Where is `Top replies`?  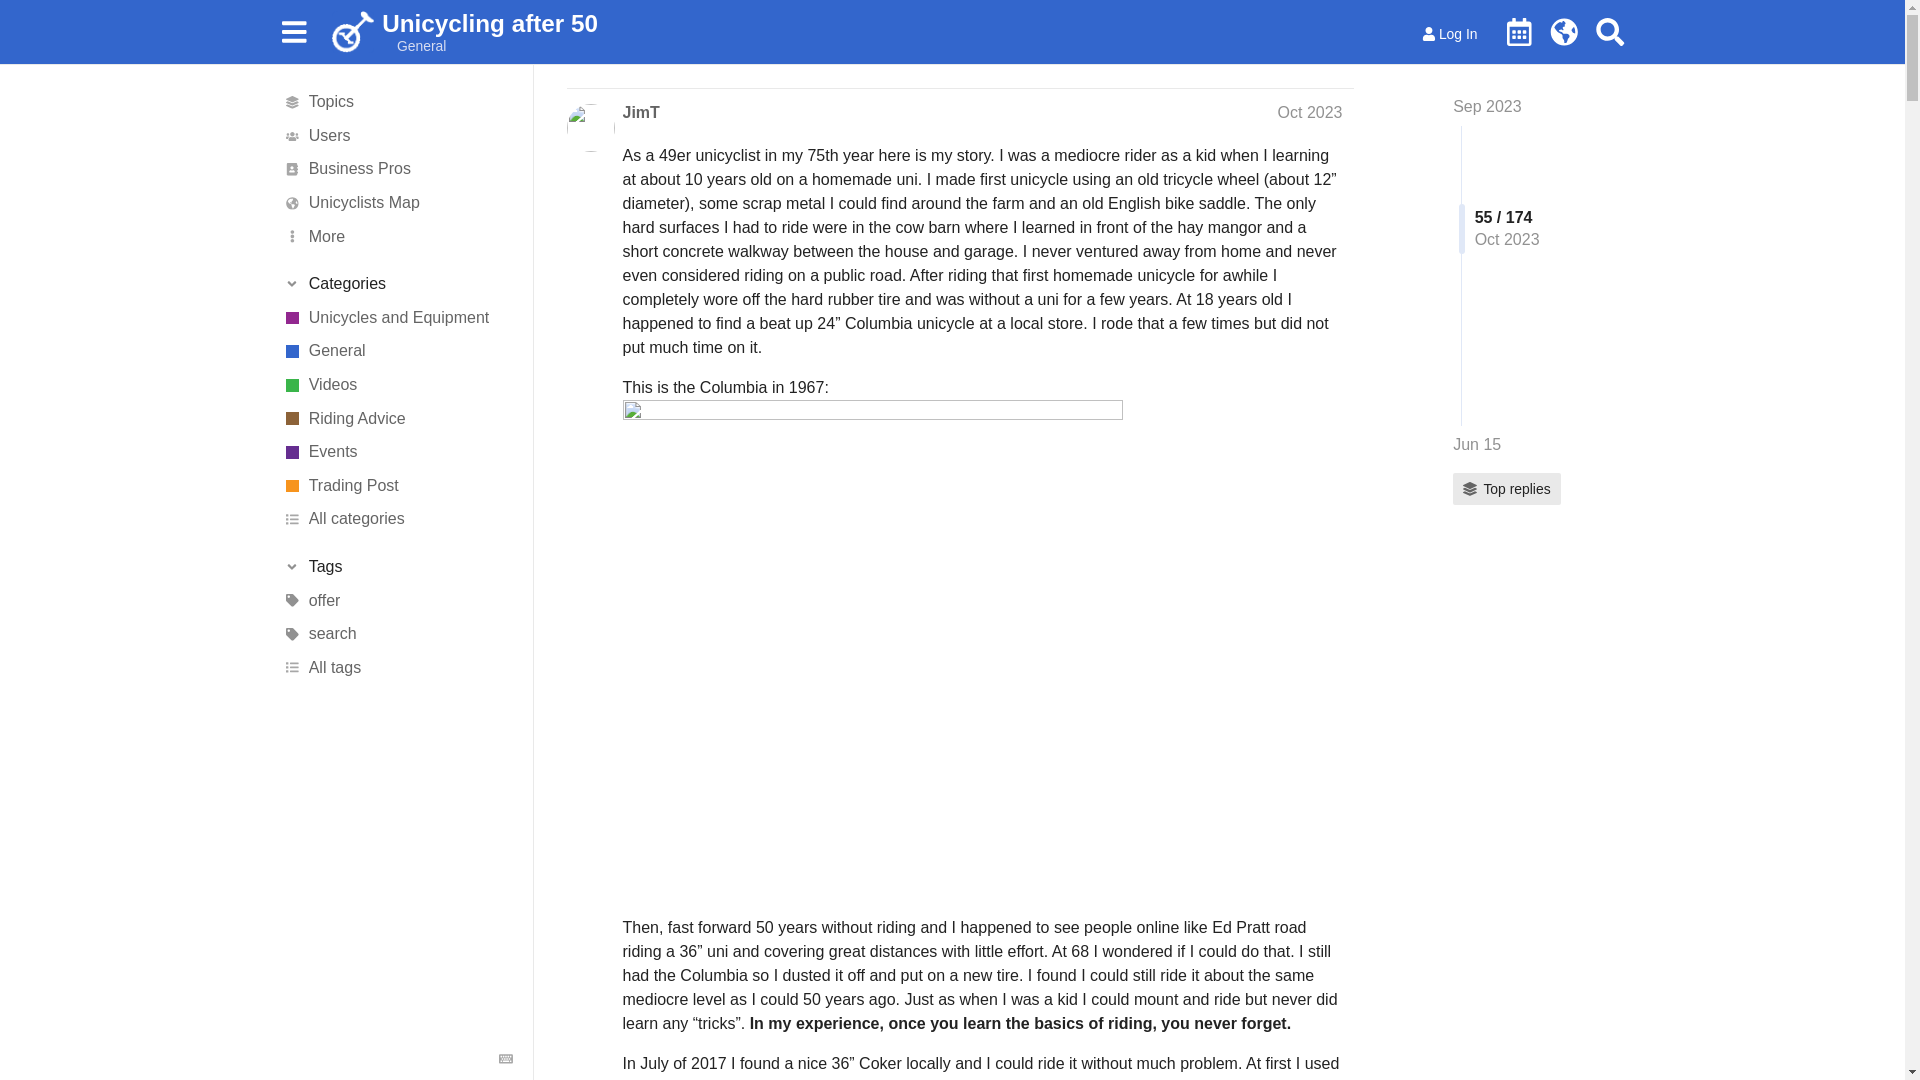
Top replies is located at coordinates (1506, 489).